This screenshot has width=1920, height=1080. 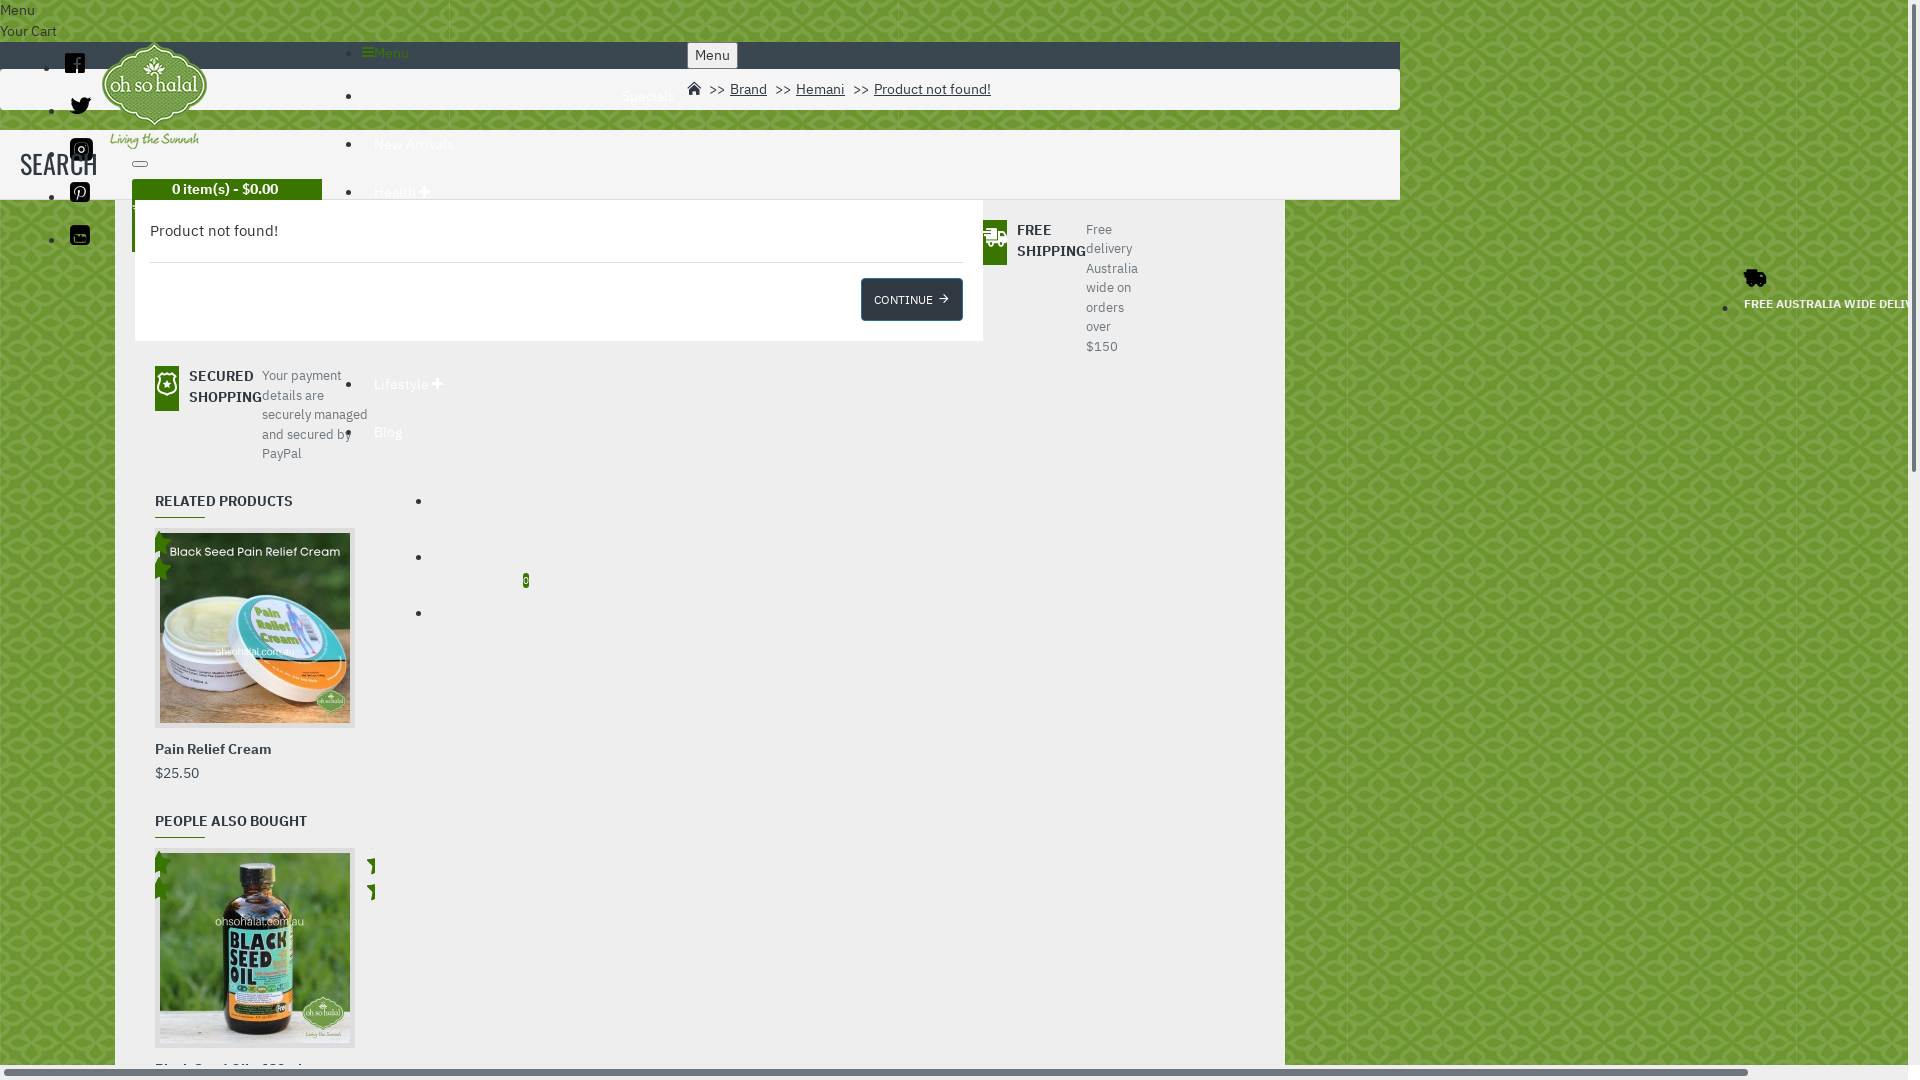 What do you see at coordinates (388, 434) in the screenshot?
I see `Blog` at bounding box center [388, 434].